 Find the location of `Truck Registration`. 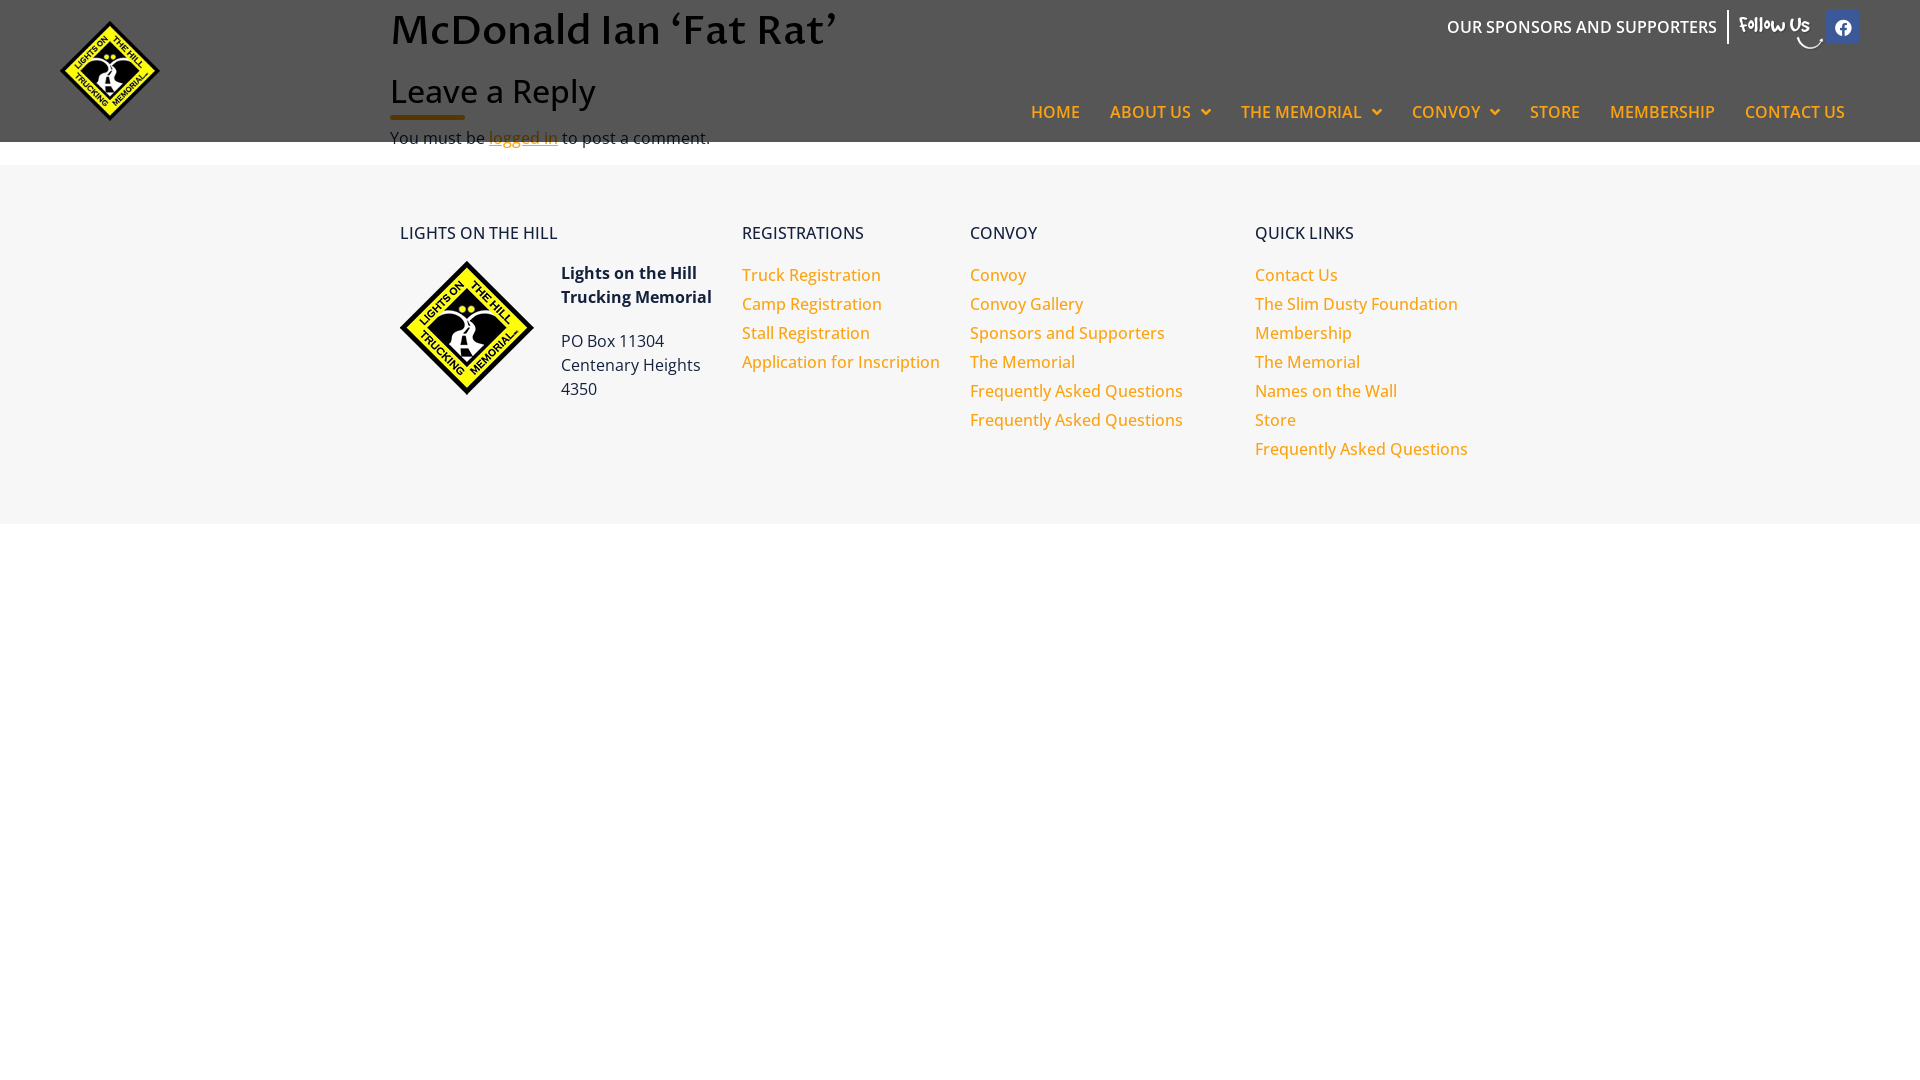

Truck Registration is located at coordinates (846, 276).